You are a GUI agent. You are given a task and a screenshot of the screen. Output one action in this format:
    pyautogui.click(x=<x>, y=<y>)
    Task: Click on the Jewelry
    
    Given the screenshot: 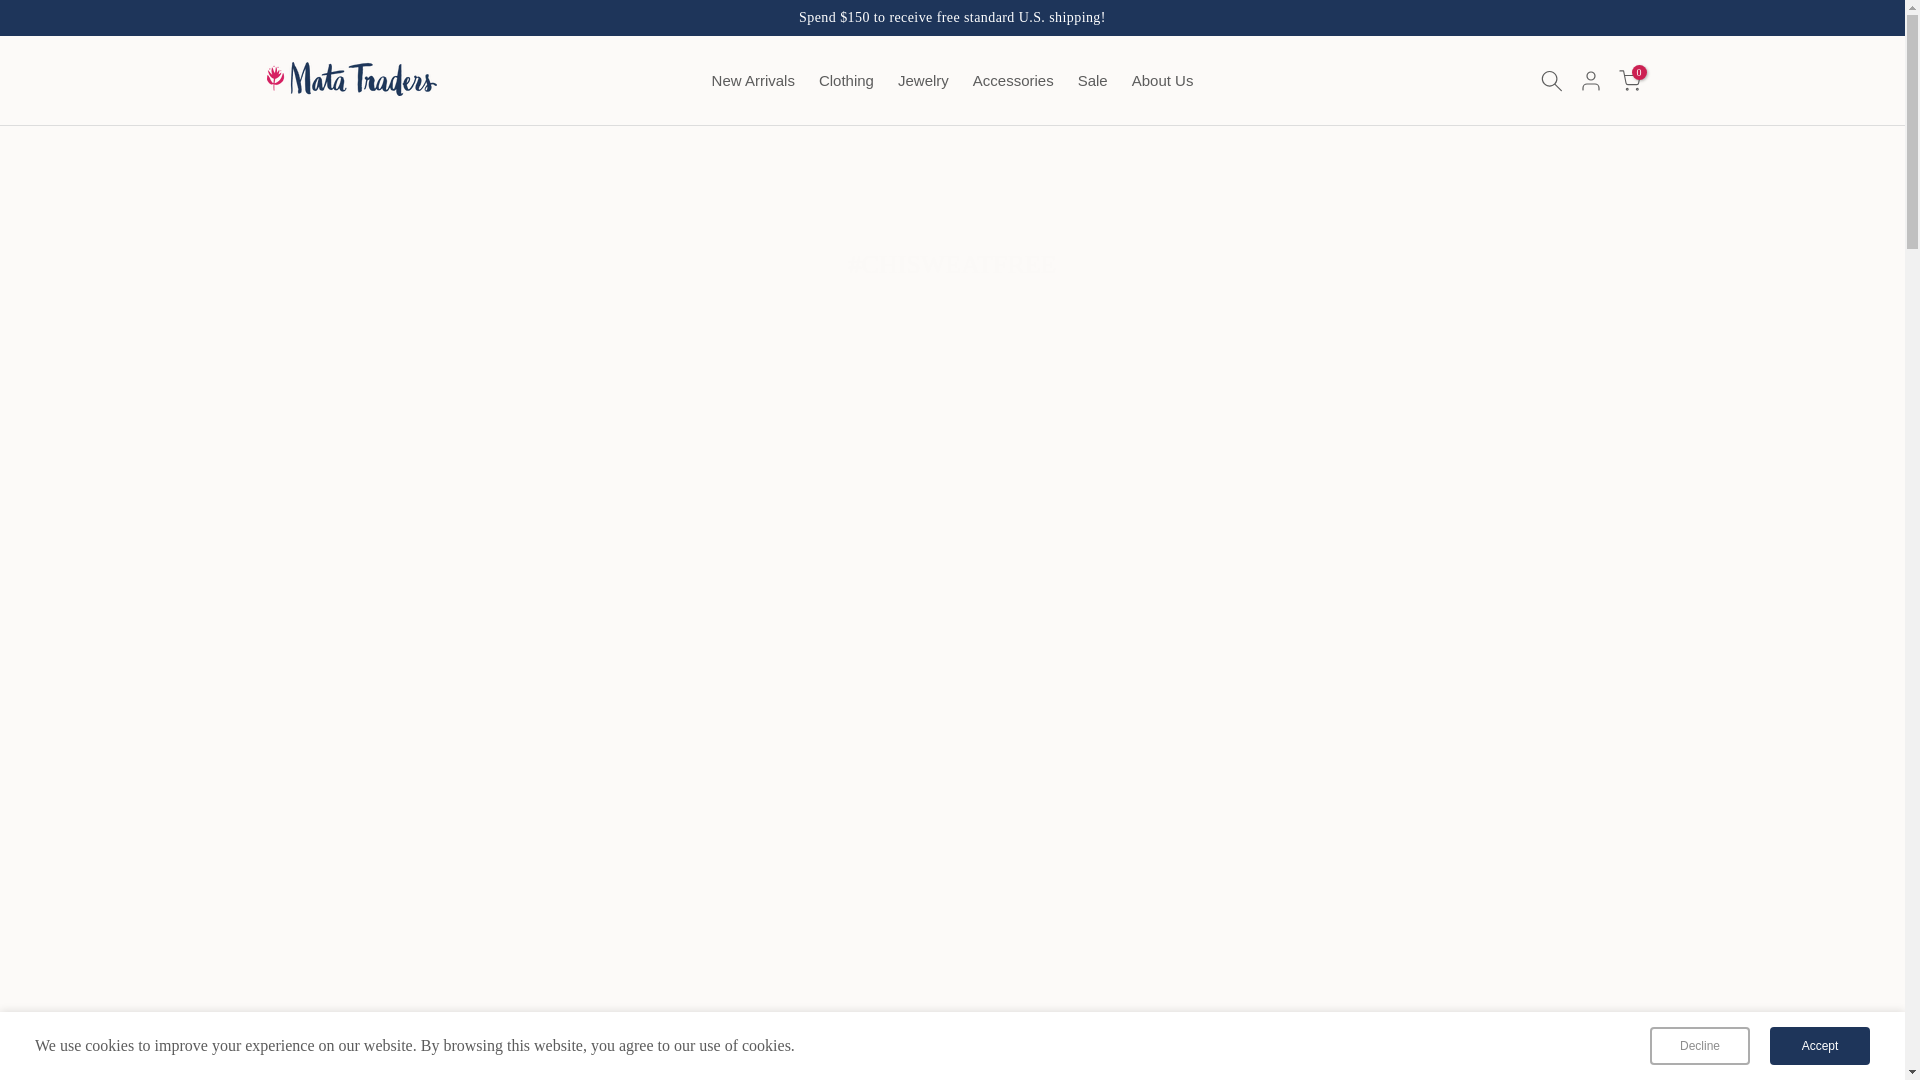 What is the action you would take?
    pyautogui.click(x=923, y=80)
    